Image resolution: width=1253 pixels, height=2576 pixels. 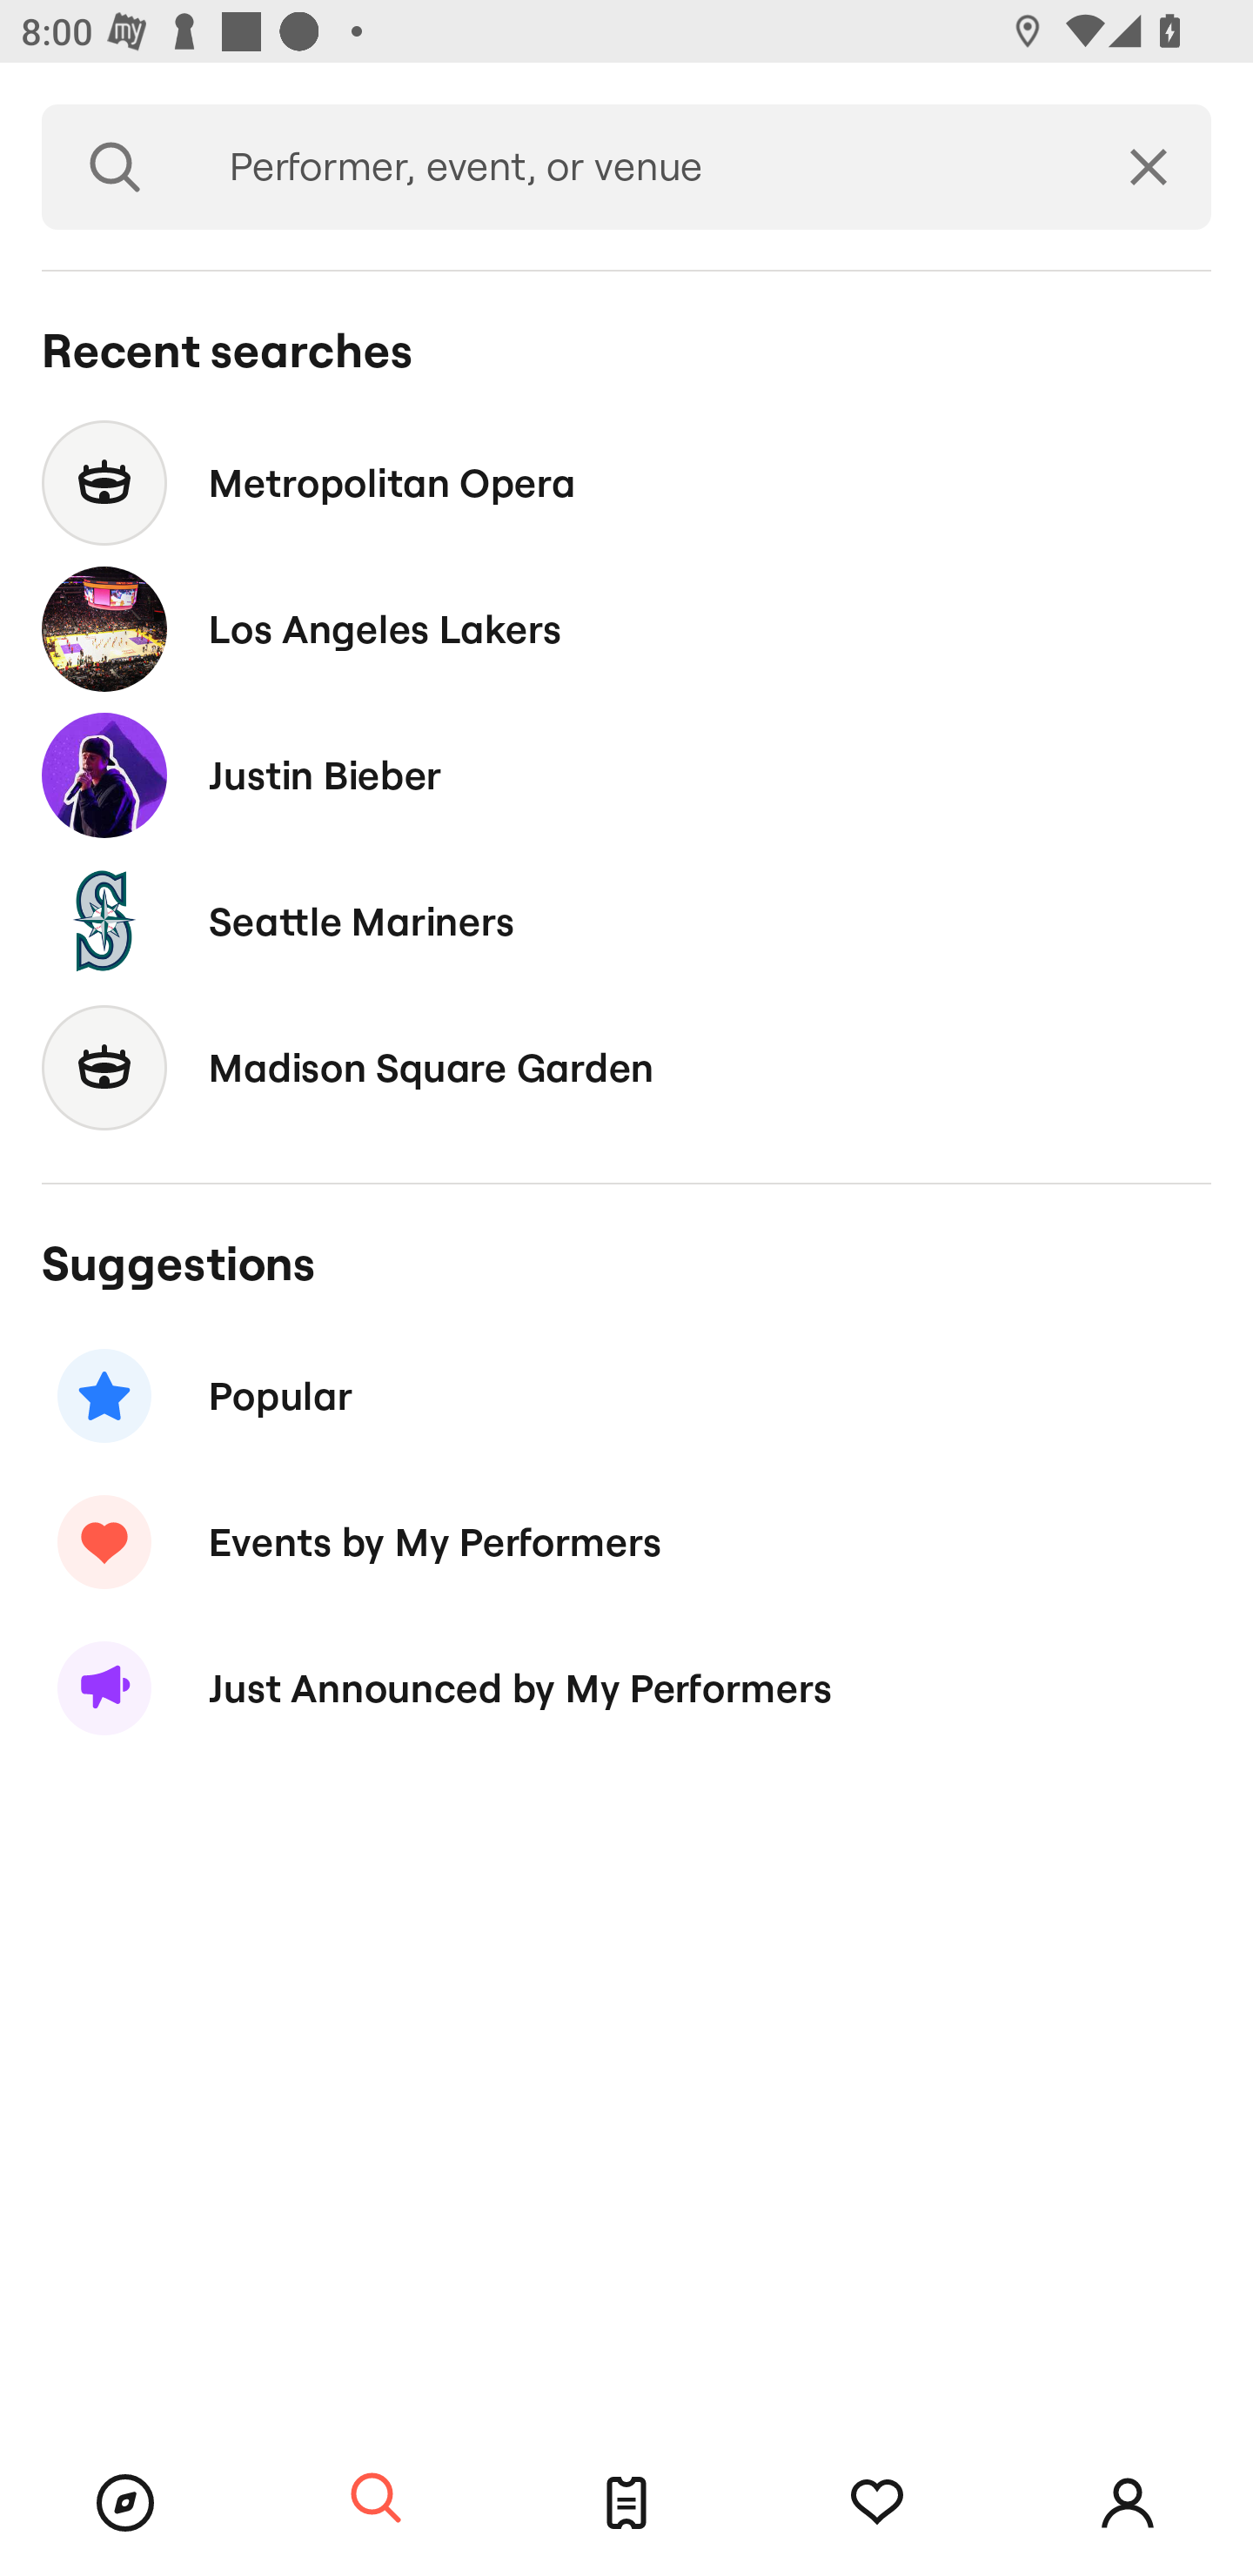 What do you see at coordinates (125, 2503) in the screenshot?
I see `Browse` at bounding box center [125, 2503].